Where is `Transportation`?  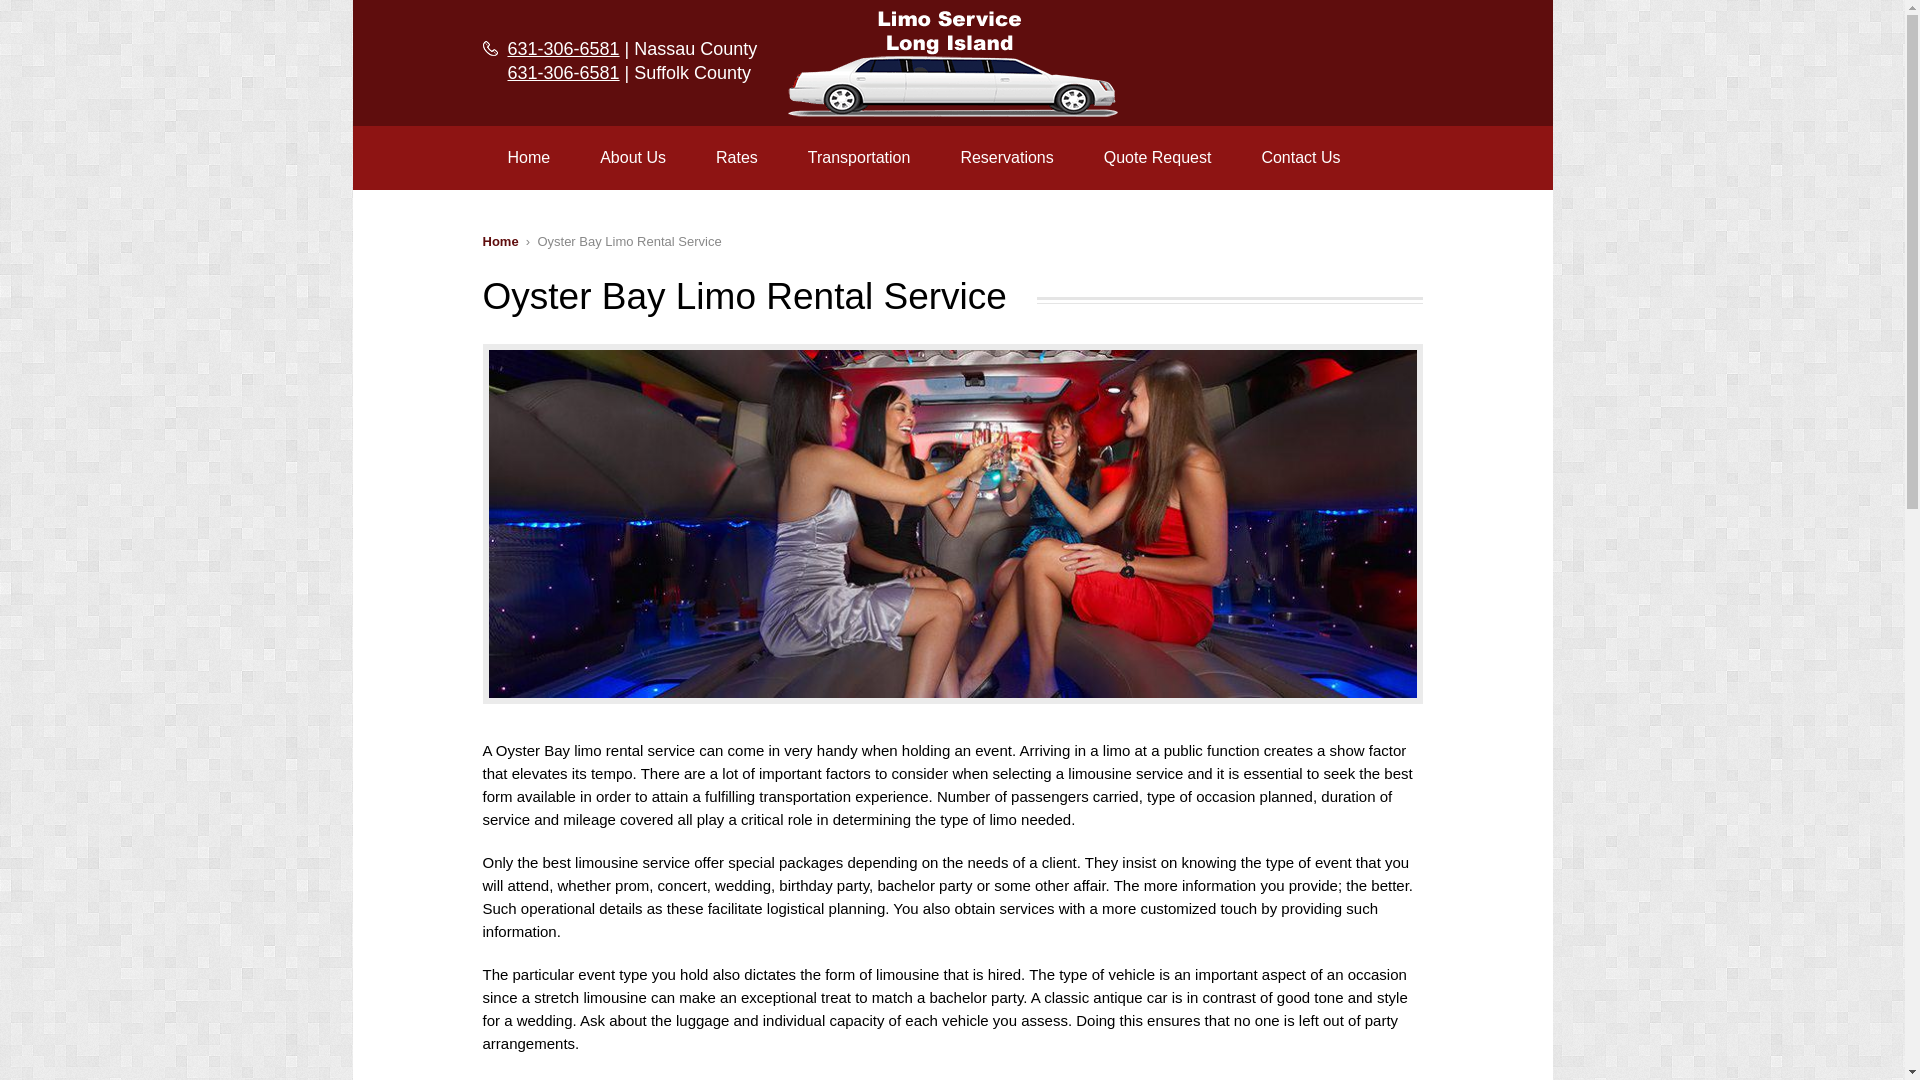
Transportation is located at coordinates (860, 158).